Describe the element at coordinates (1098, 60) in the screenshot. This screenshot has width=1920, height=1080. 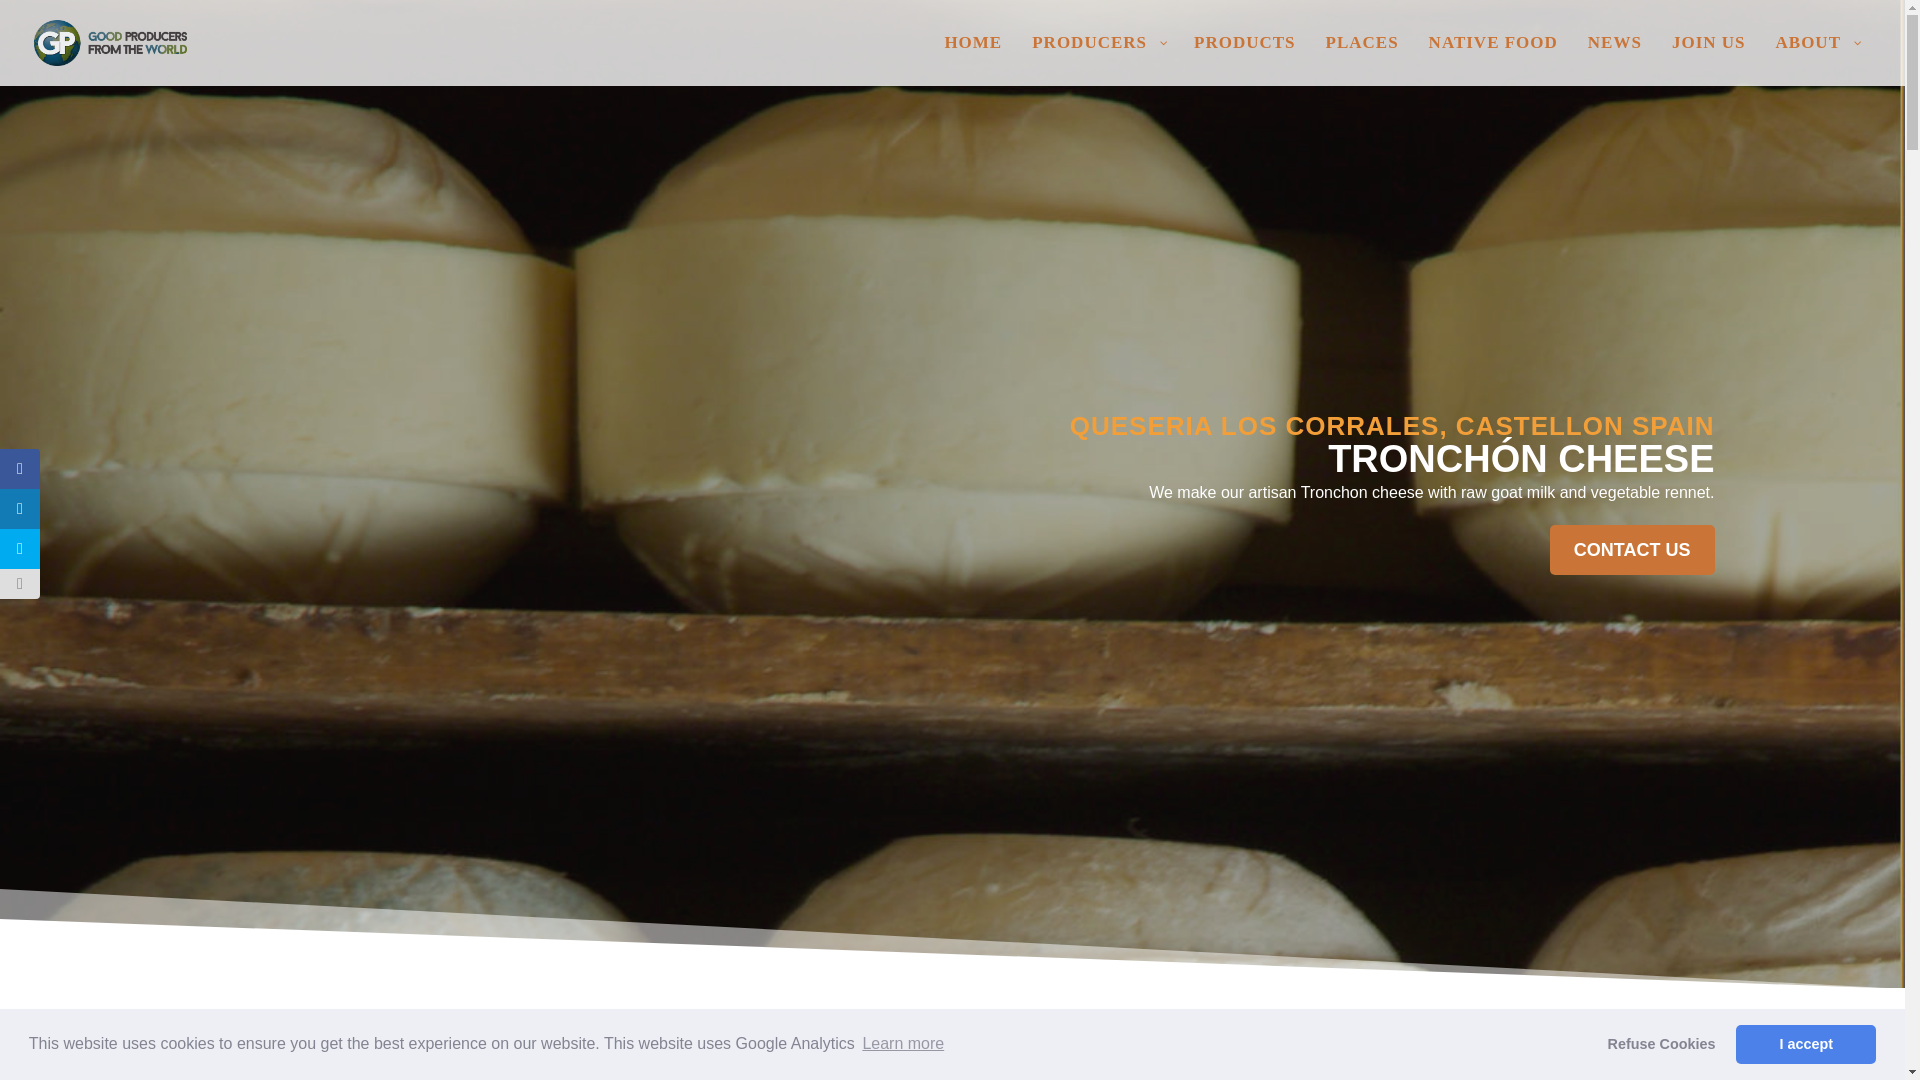
I see `Overview of producers from all over the world` at that location.